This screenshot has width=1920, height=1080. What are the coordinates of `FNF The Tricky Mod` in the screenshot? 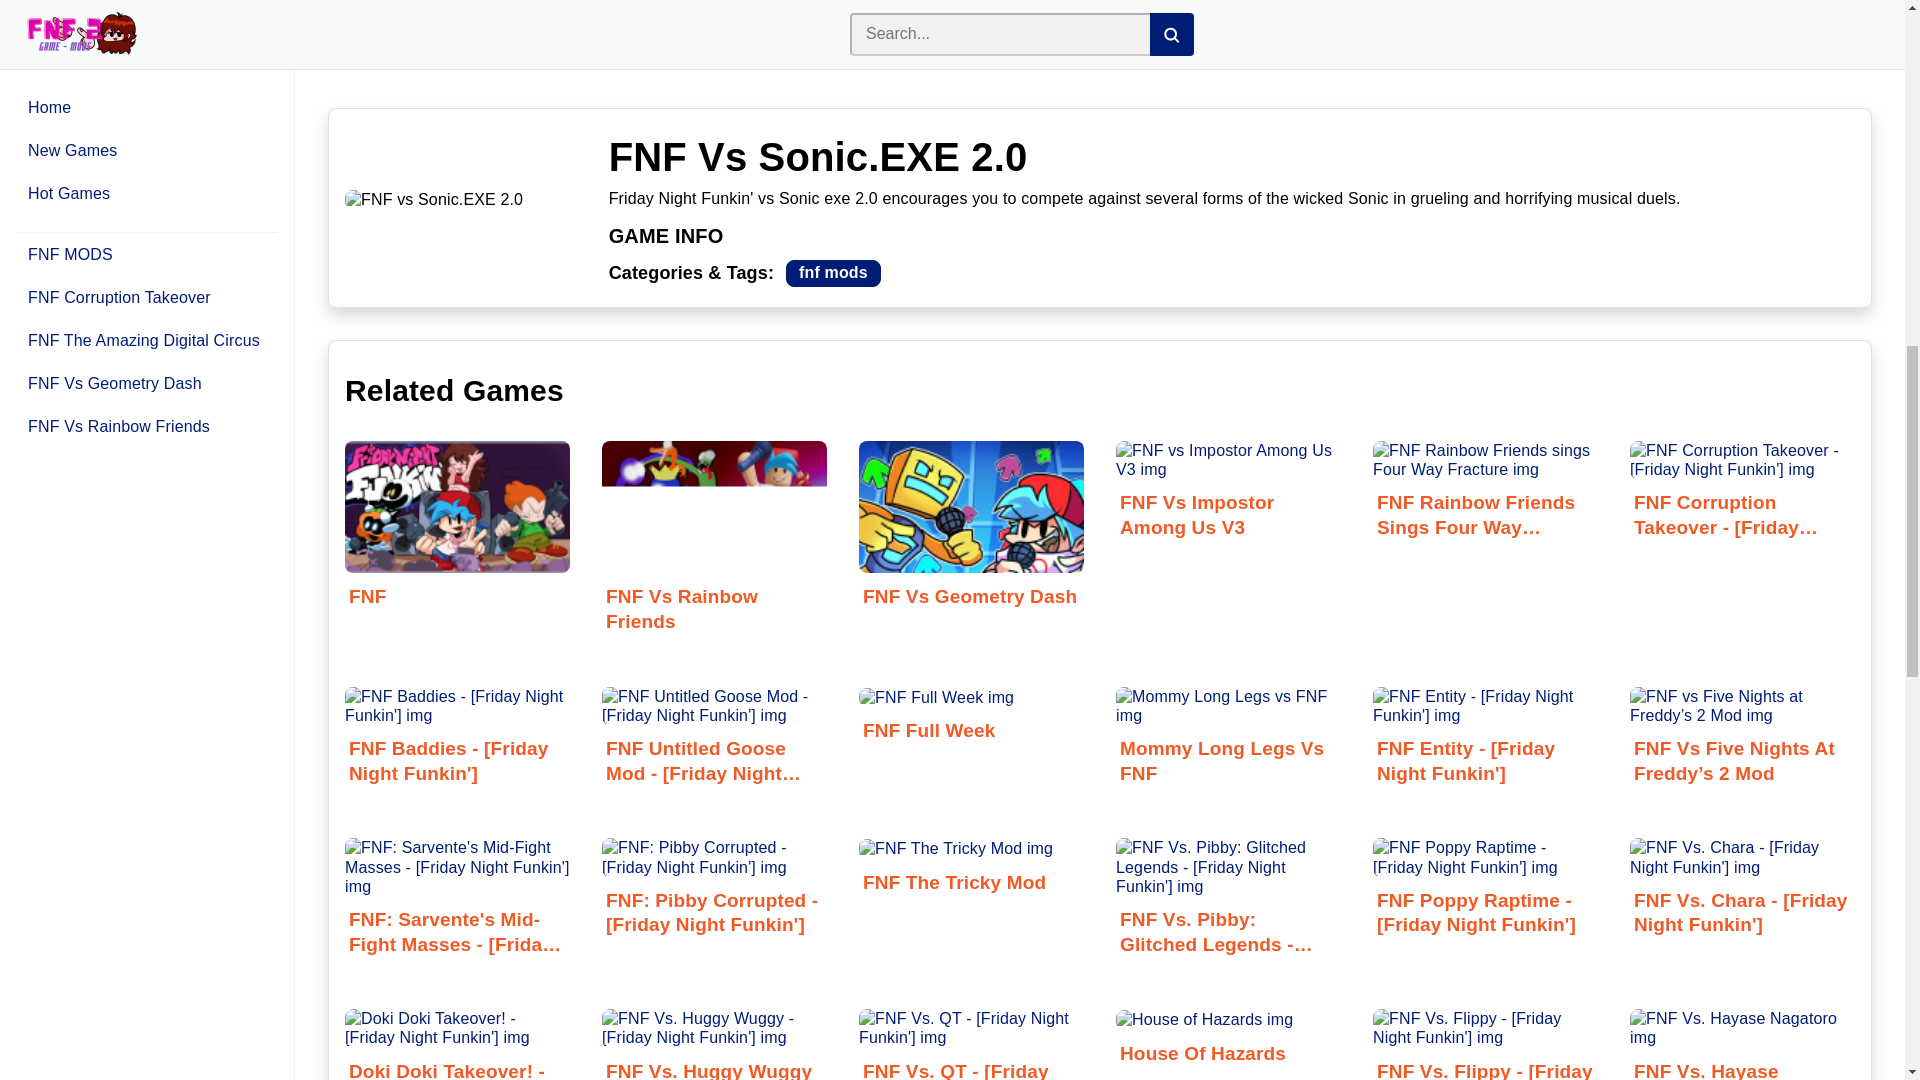 It's located at (971, 868).